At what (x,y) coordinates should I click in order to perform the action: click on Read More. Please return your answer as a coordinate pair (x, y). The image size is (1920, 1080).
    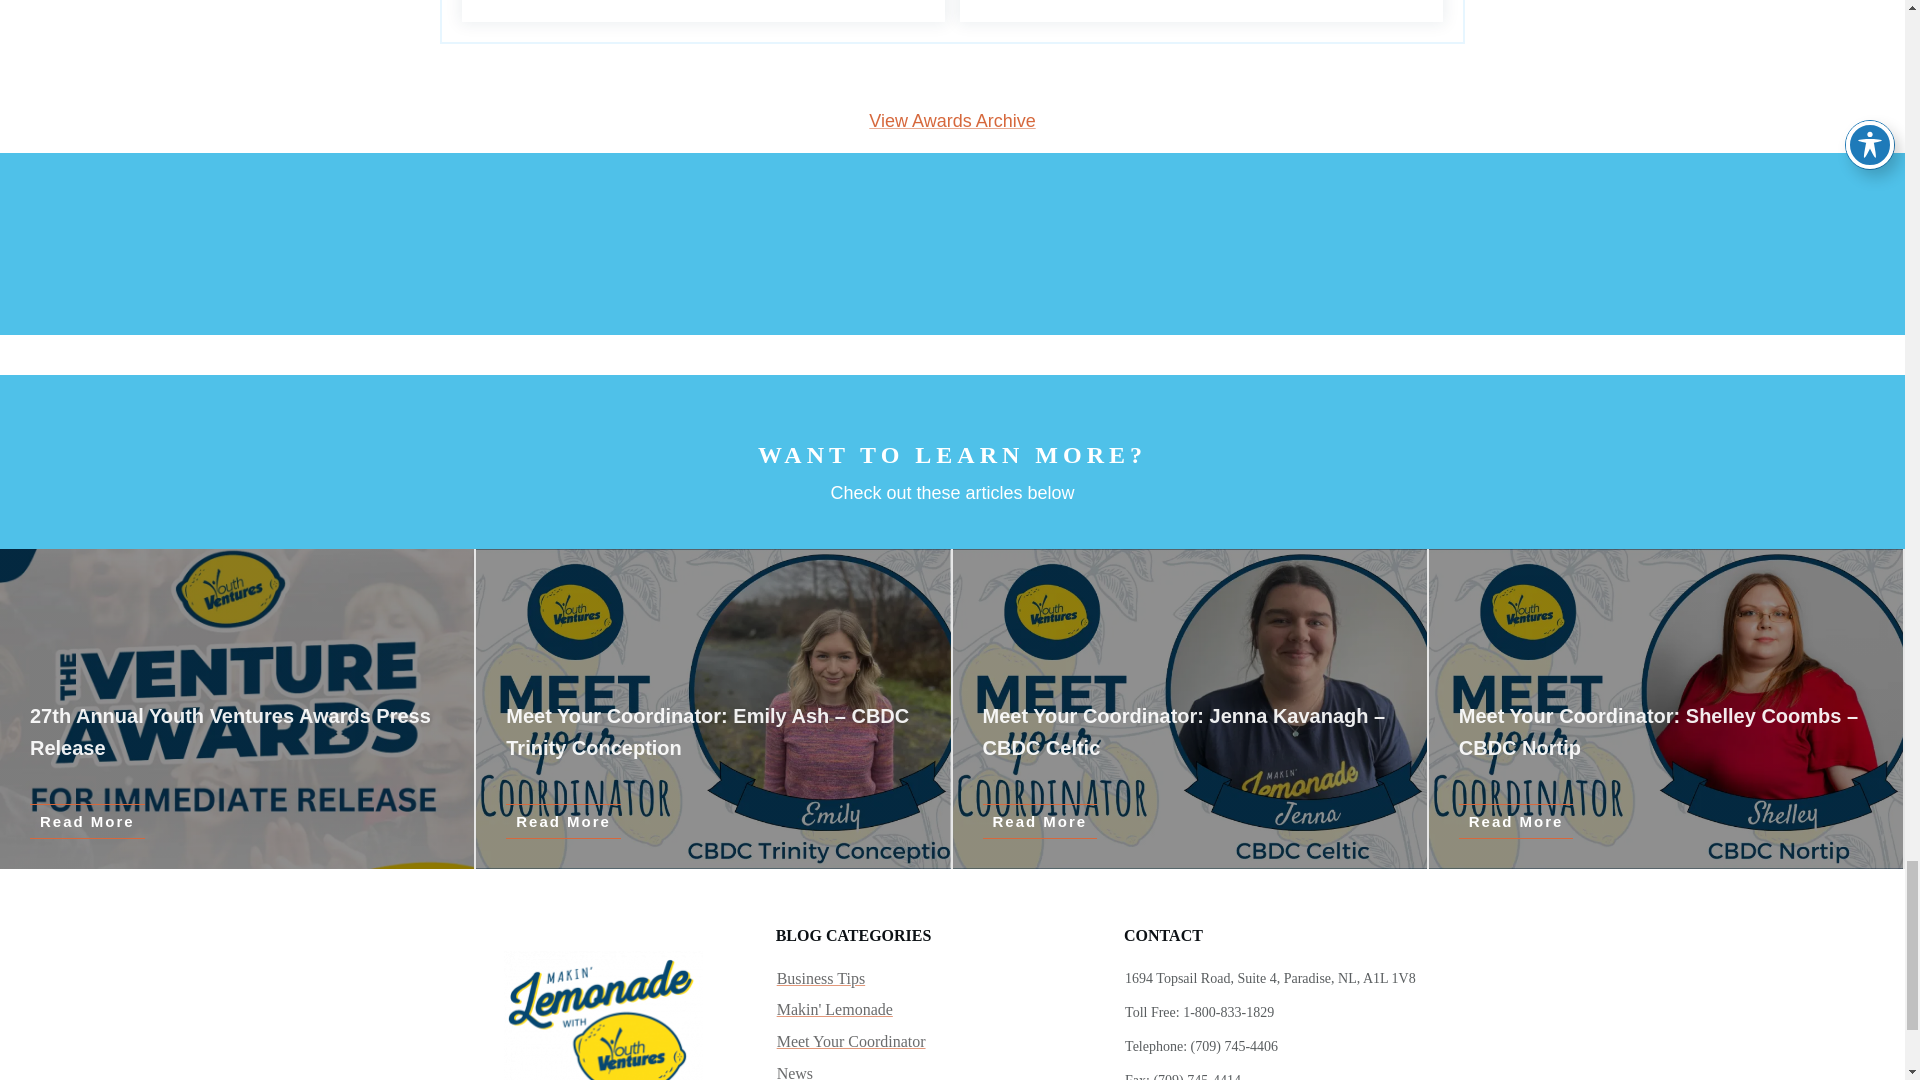
    Looking at the image, I should click on (1038, 821).